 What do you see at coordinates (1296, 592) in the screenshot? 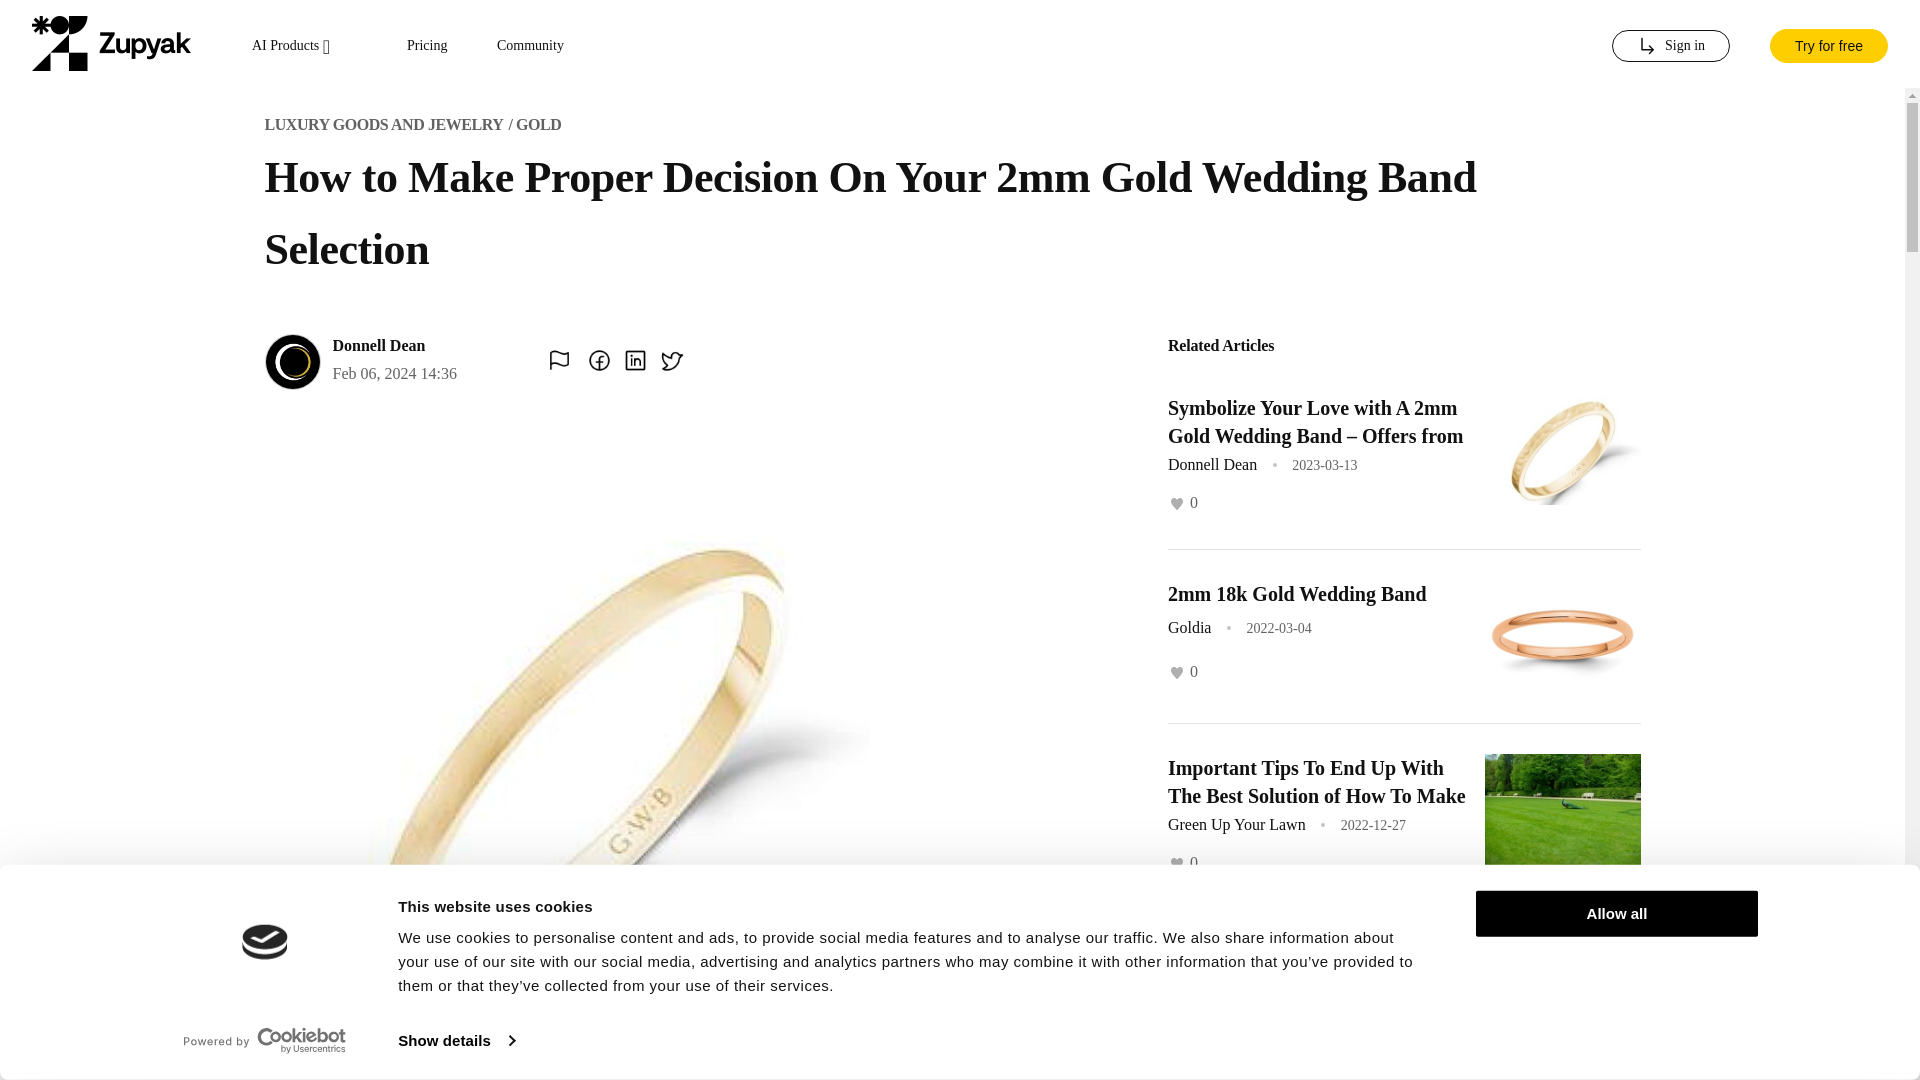
I see `2mm 18k Gold Wedding Band` at bounding box center [1296, 592].